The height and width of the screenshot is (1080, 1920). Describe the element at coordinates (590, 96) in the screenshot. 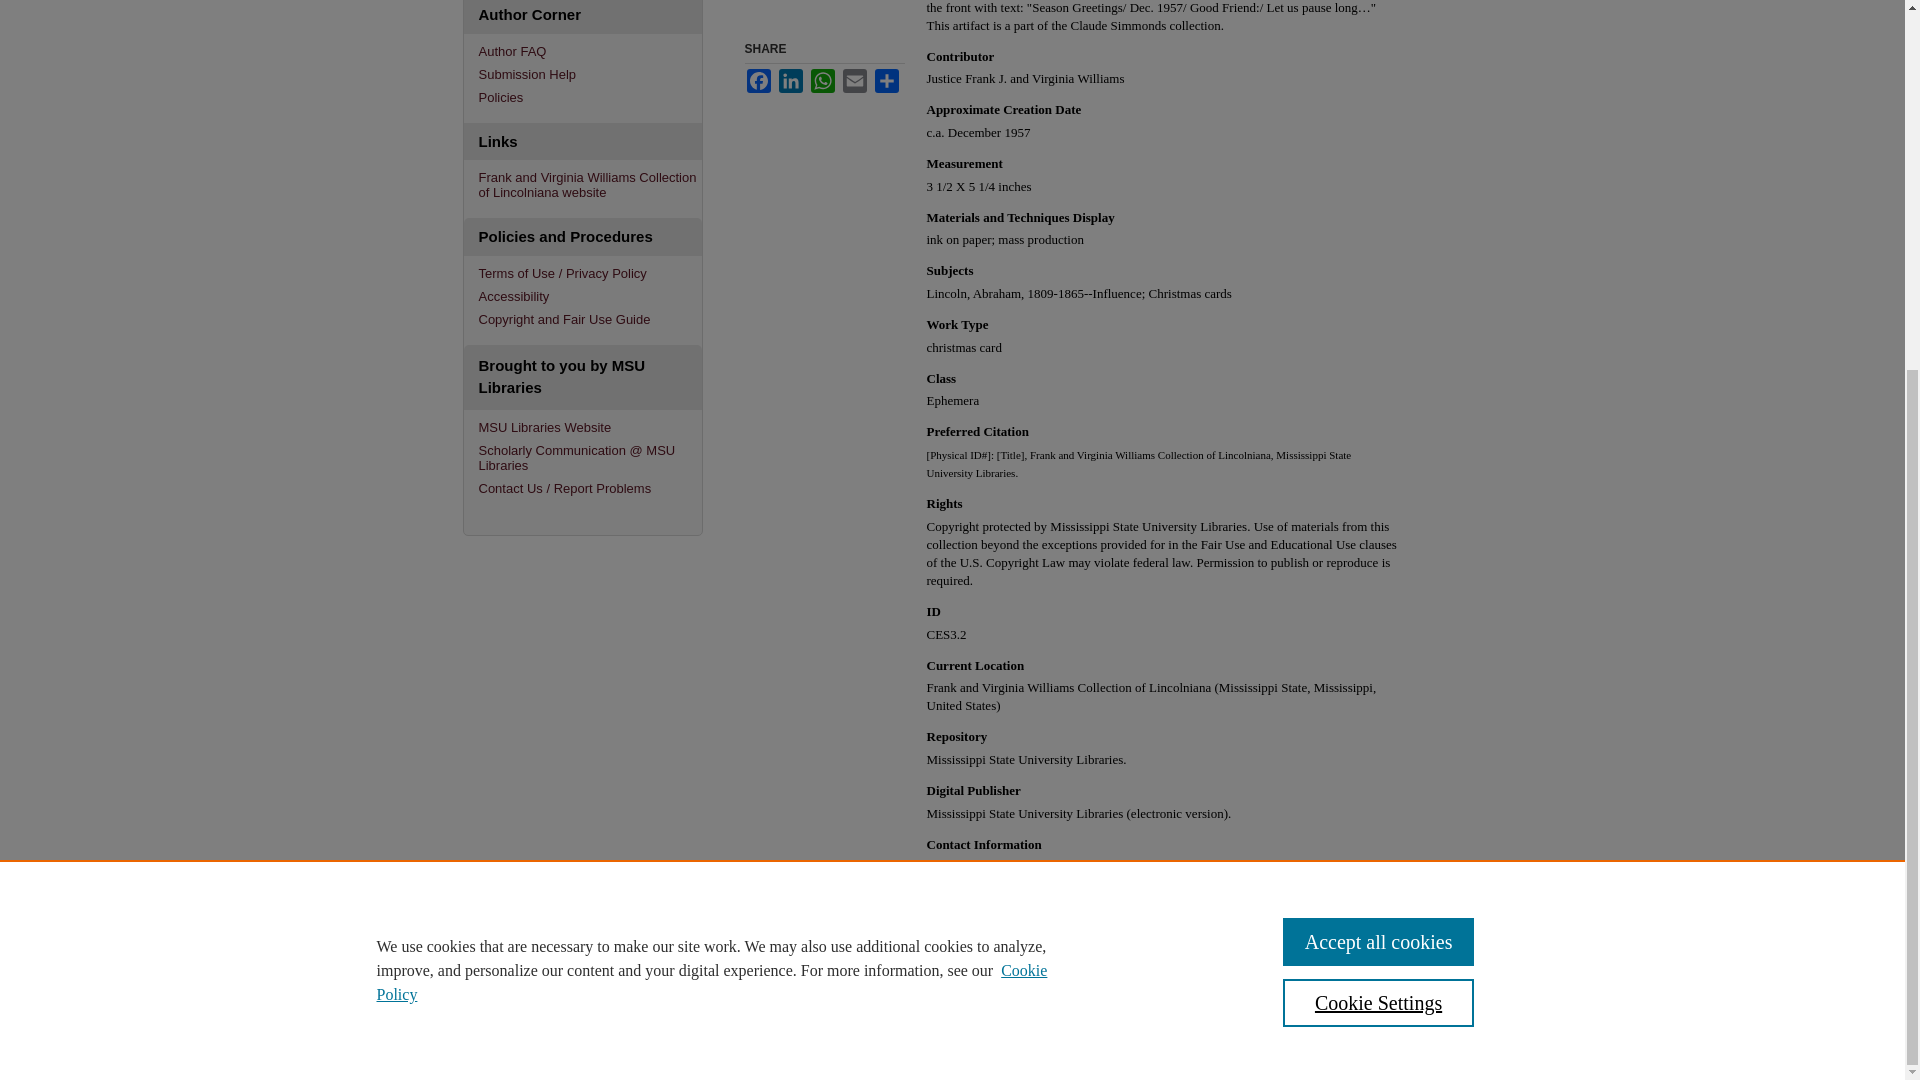

I see `Policies` at that location.